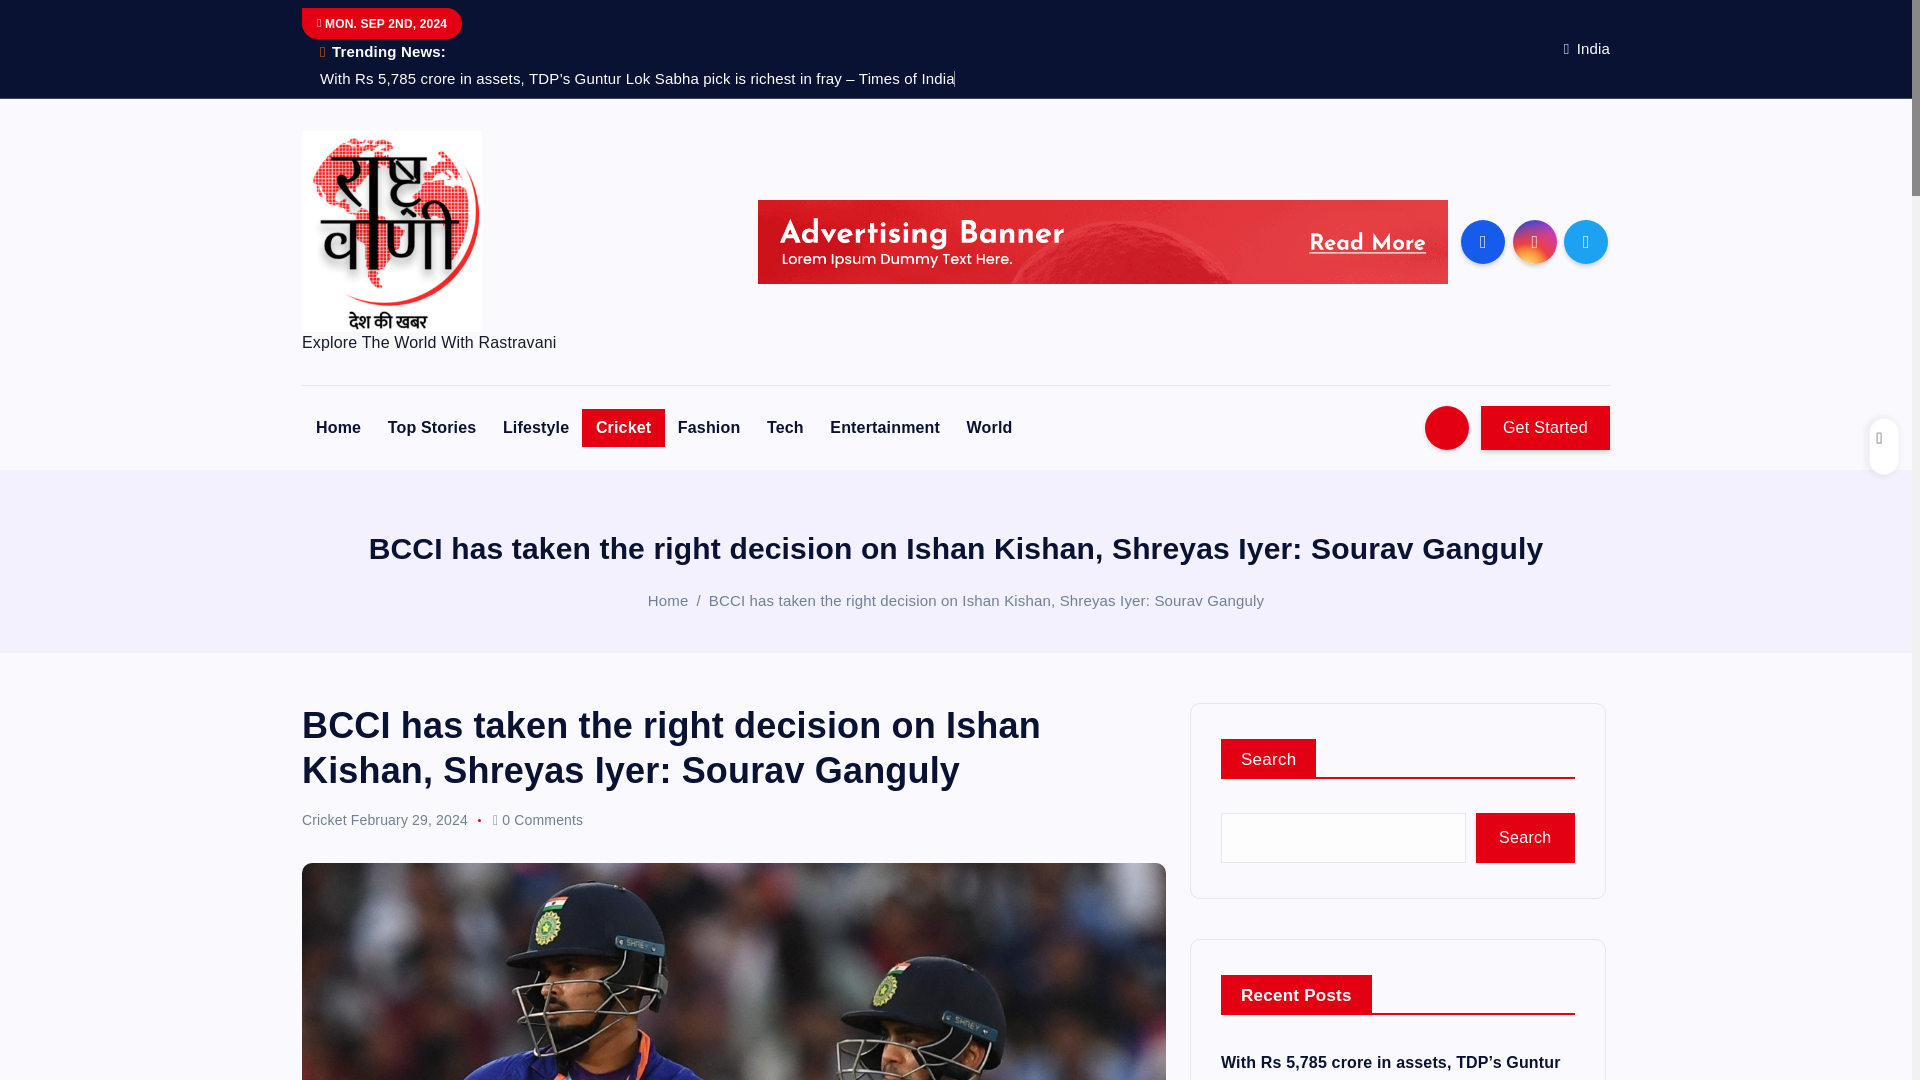 This screenshot has height=1080, width=1920. I want to click on Home, so click(668, 600).